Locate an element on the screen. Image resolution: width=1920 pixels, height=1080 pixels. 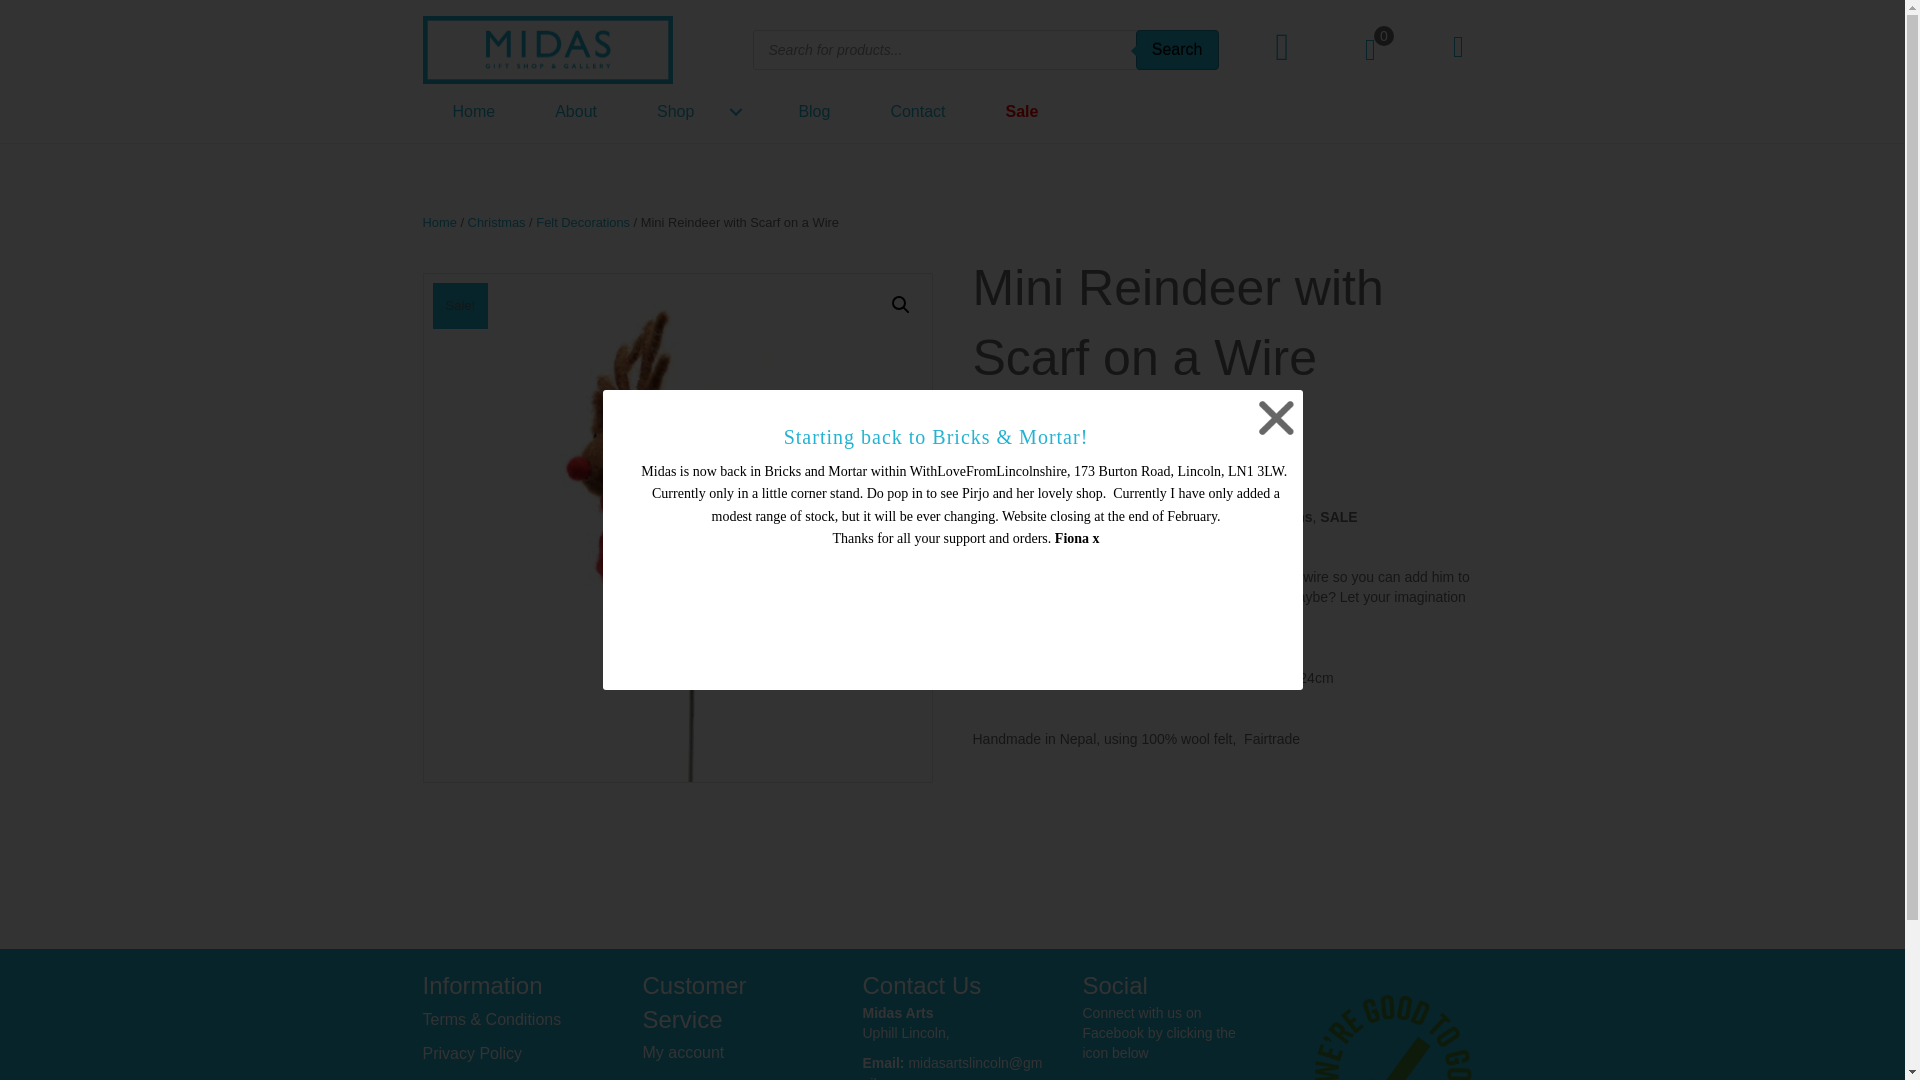
Blog is located at coordinates (814, 110).